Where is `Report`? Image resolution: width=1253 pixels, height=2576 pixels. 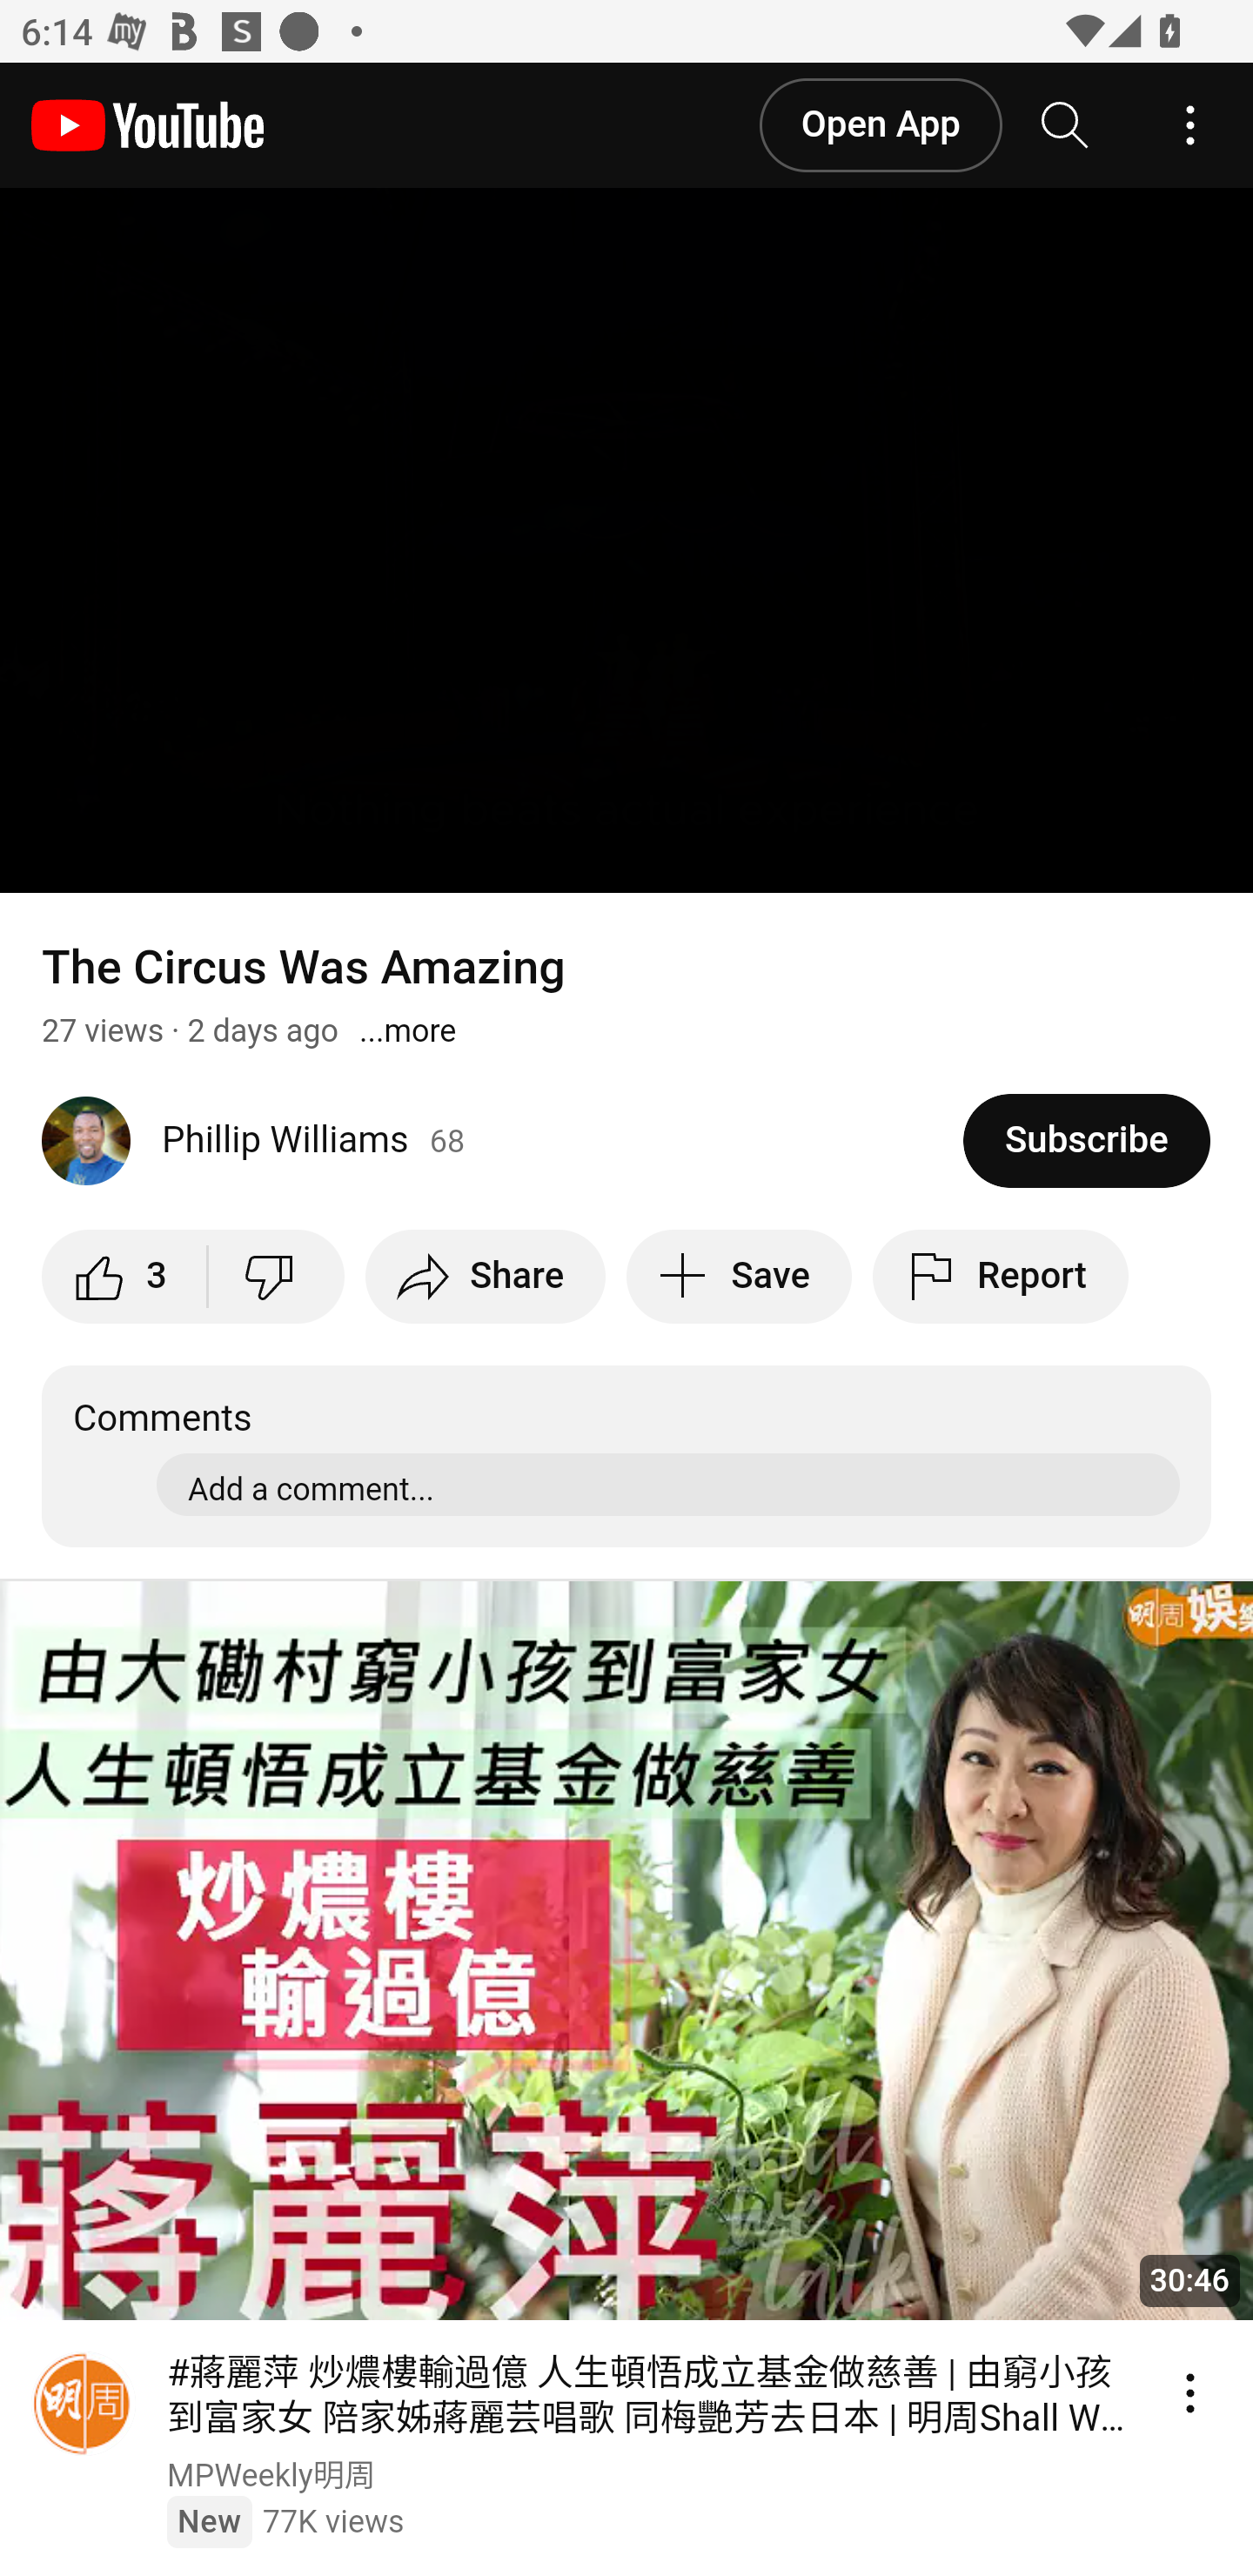 Report is located at coordinates (1001, 1276).